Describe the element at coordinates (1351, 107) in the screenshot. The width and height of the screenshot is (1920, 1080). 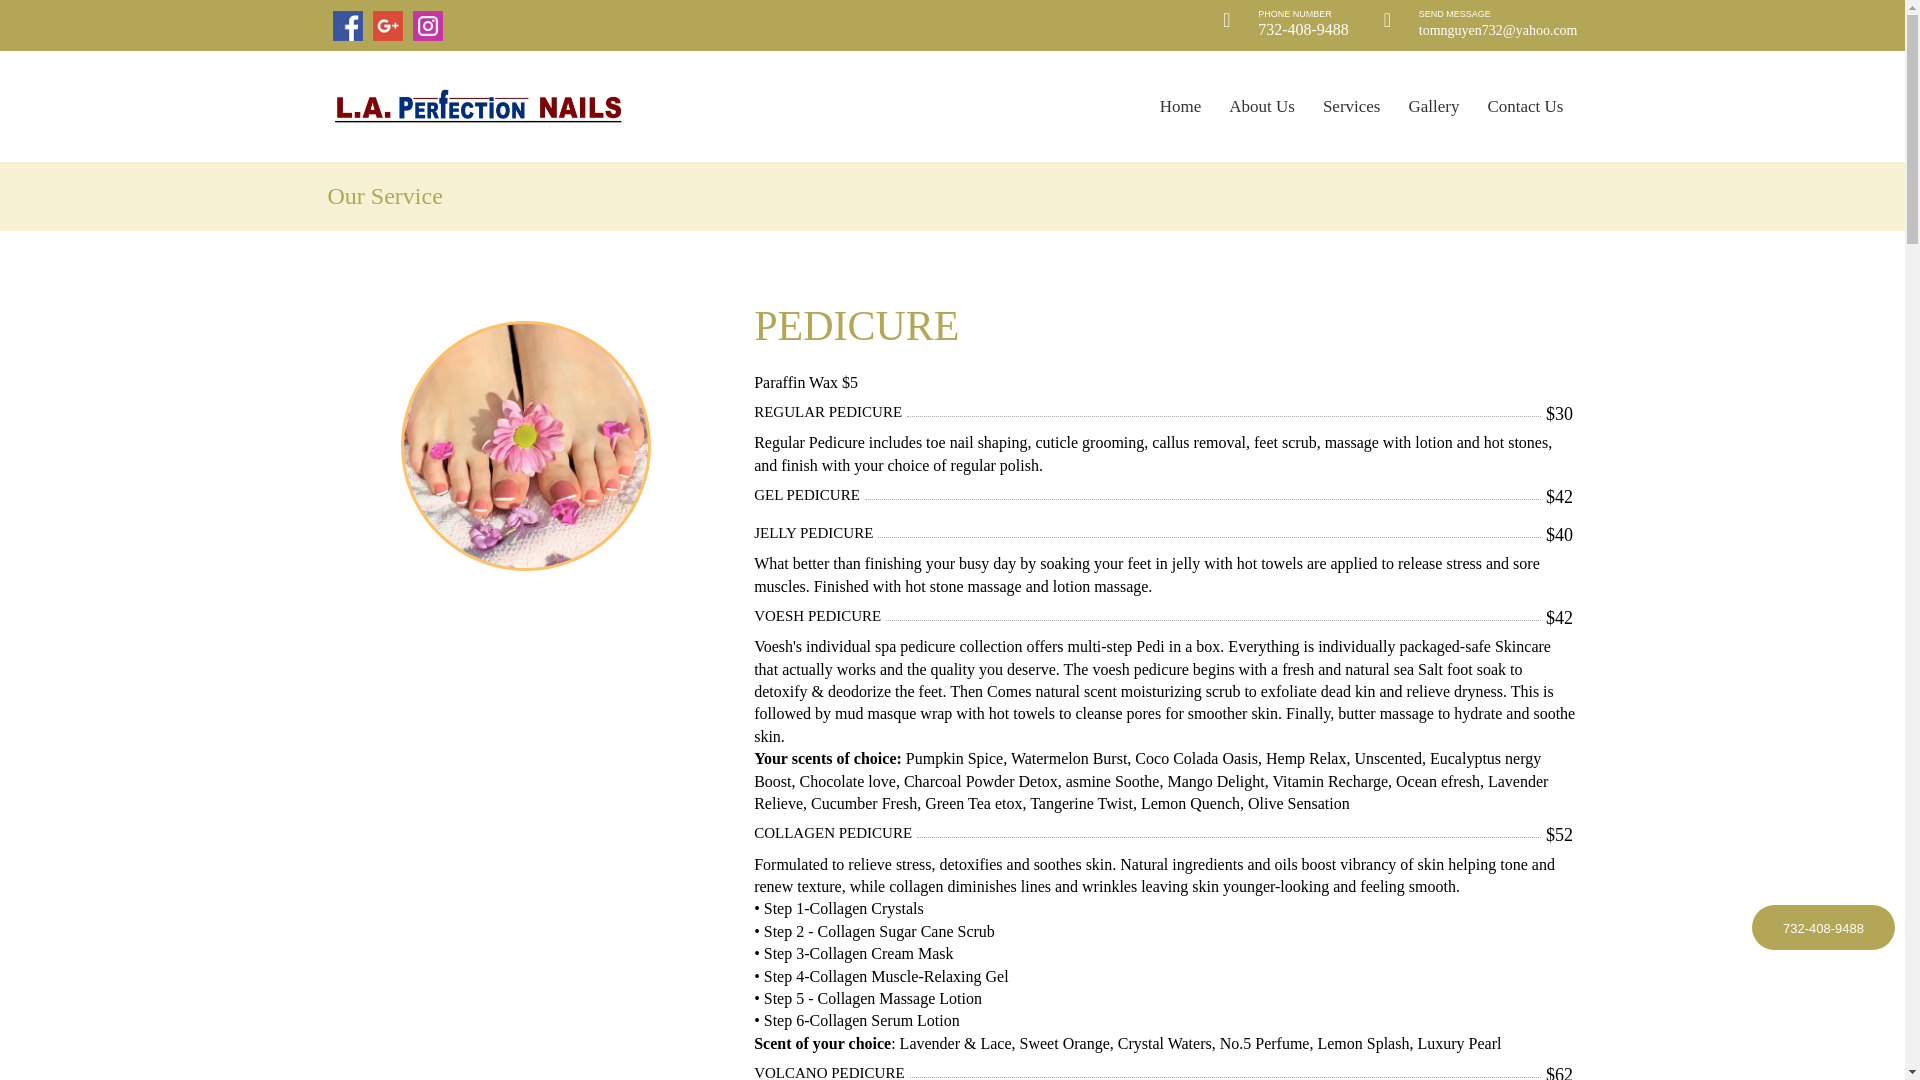
I see `Services` at that location.